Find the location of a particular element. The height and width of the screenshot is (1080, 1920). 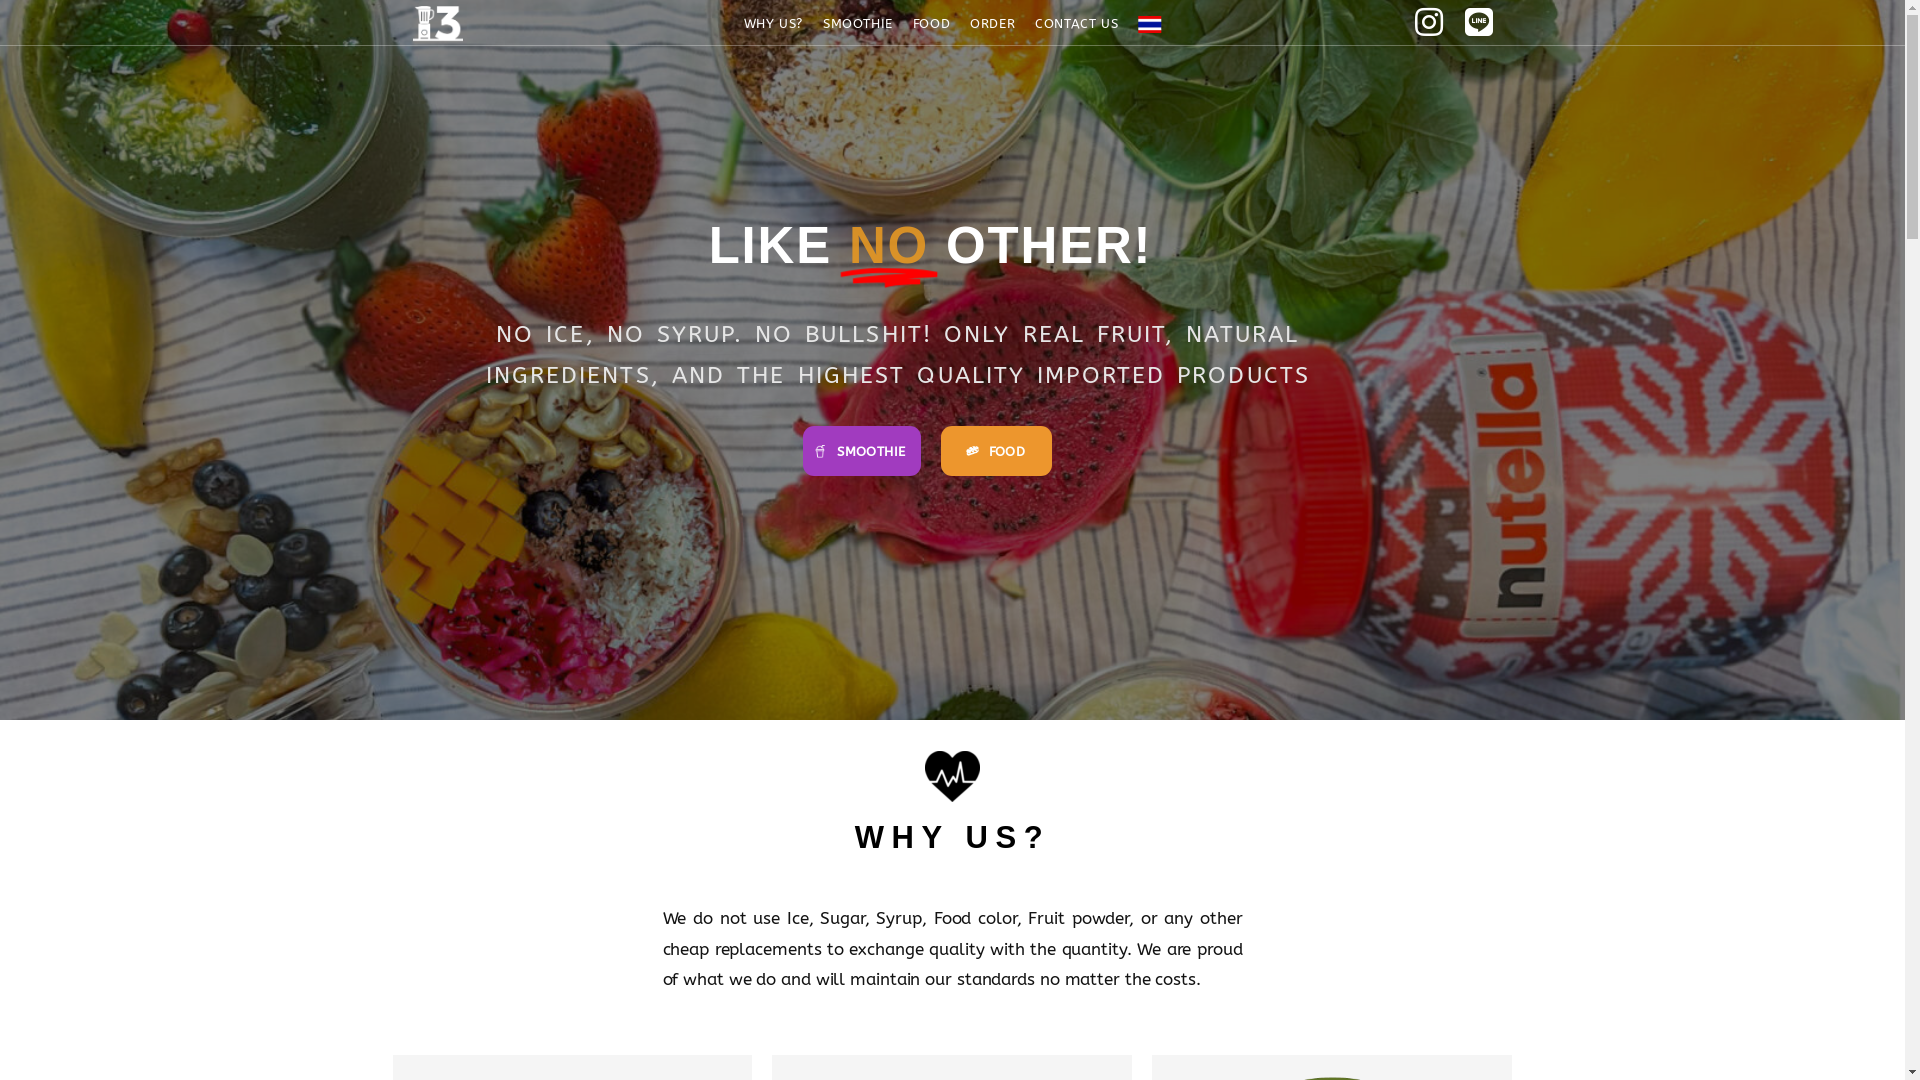

CONTACT US is located at coordinates (1076, 24).